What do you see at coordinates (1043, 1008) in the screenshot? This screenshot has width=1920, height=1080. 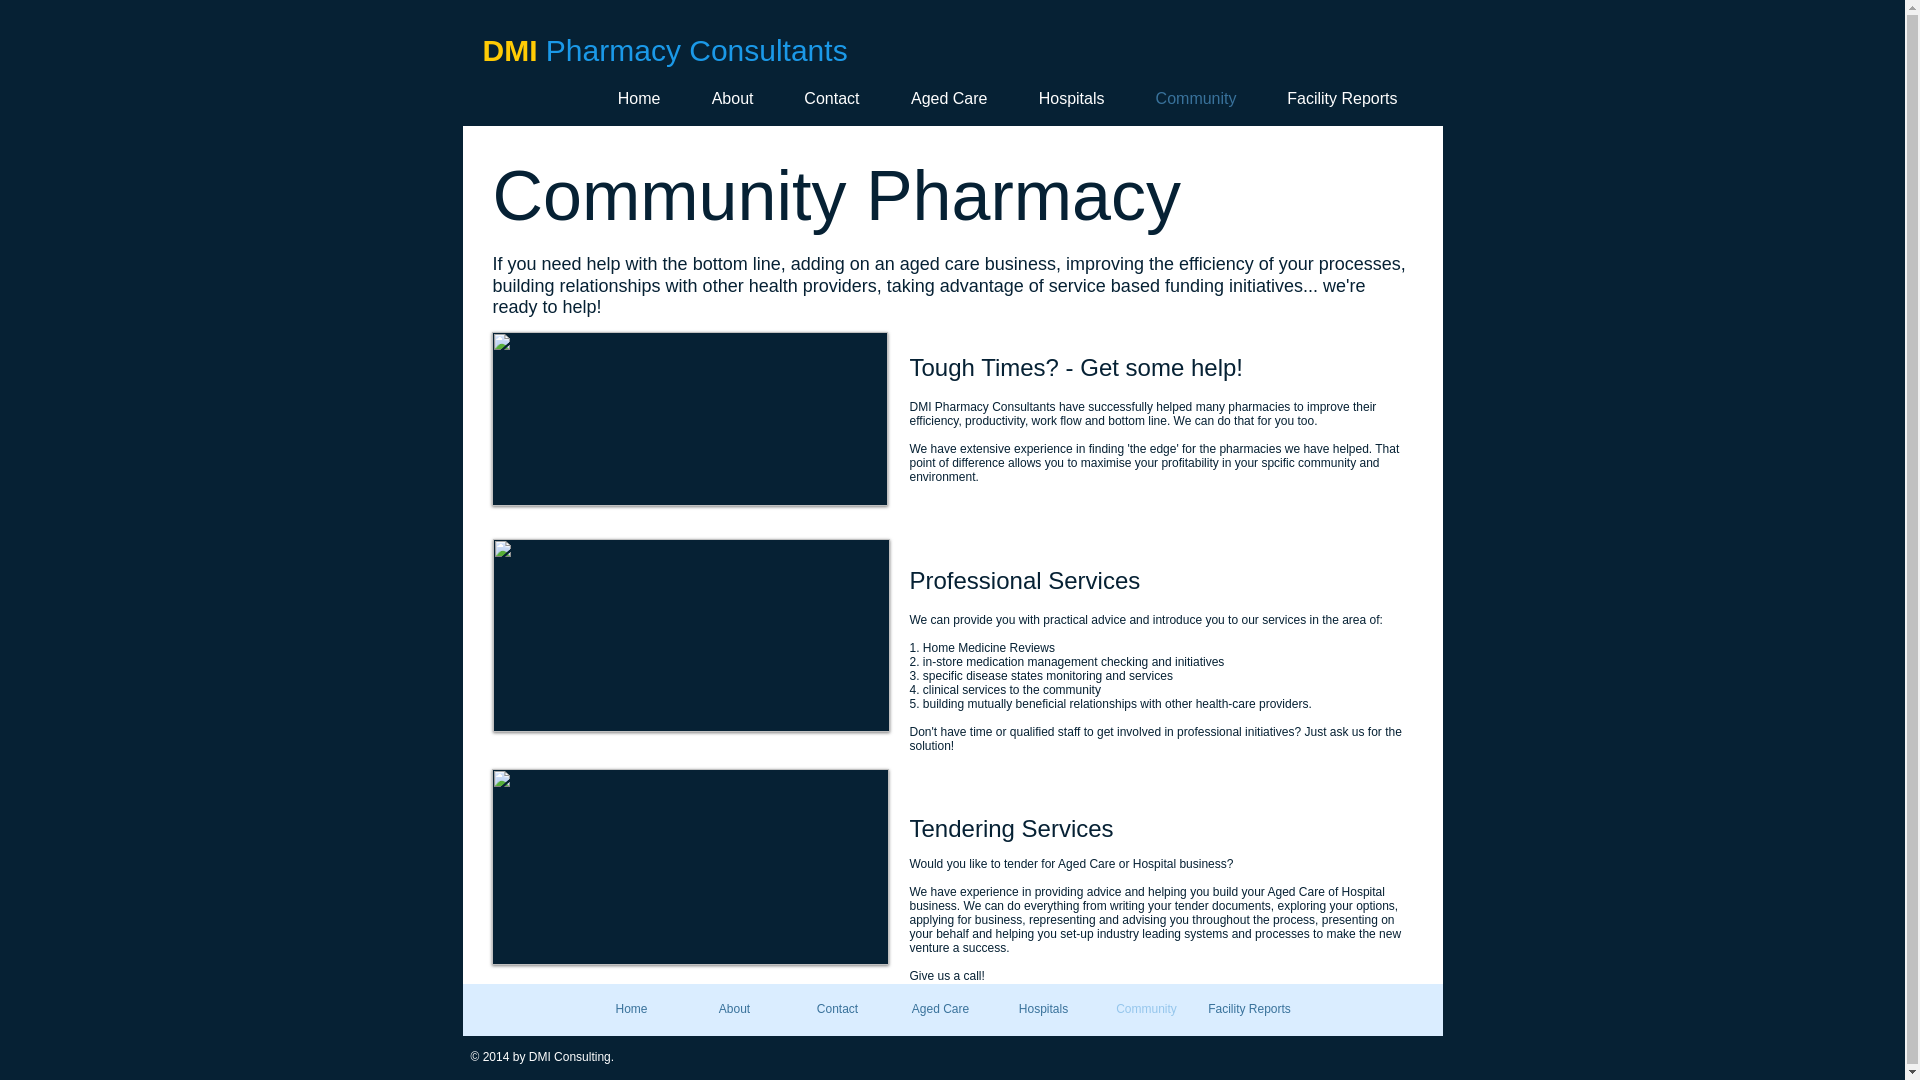 I see `Hospitals` at bounding box center [1043, 1008].